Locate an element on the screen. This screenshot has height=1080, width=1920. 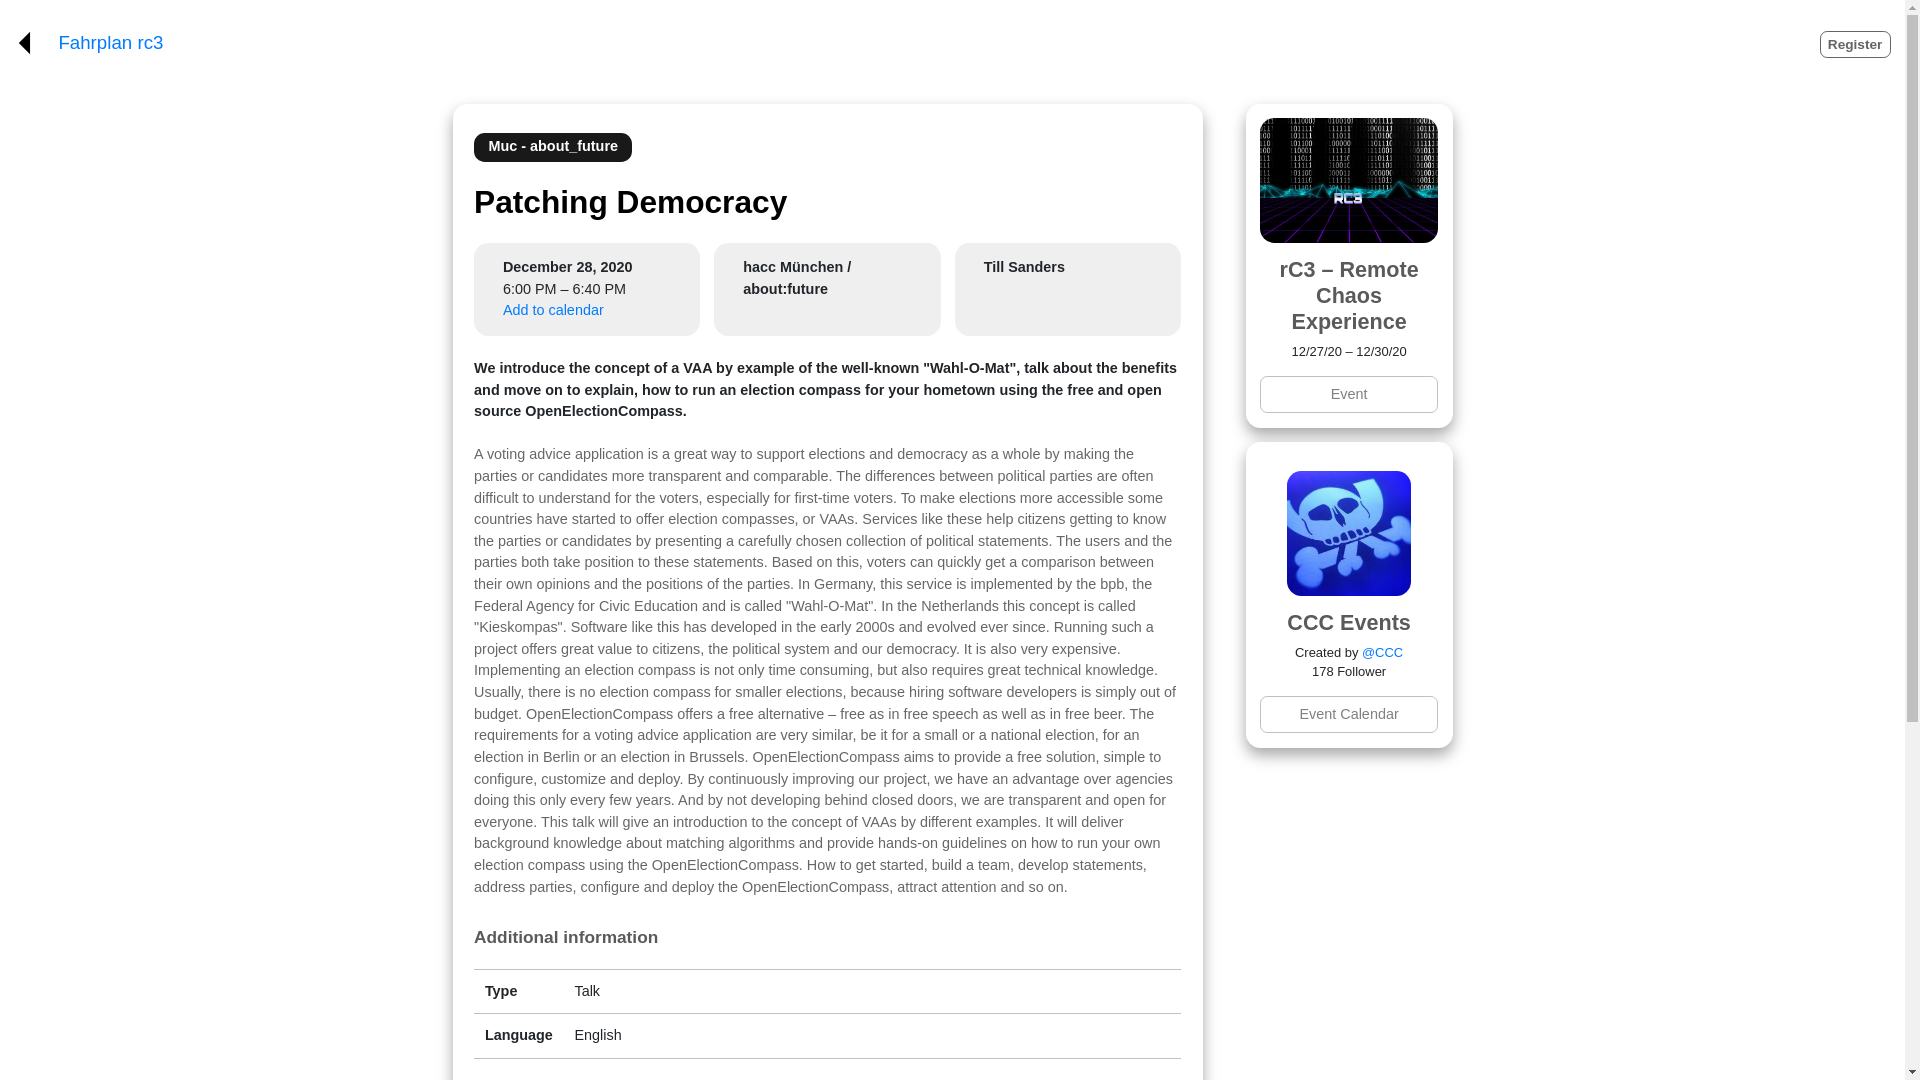
Event is located at coordinates (1348, 394).